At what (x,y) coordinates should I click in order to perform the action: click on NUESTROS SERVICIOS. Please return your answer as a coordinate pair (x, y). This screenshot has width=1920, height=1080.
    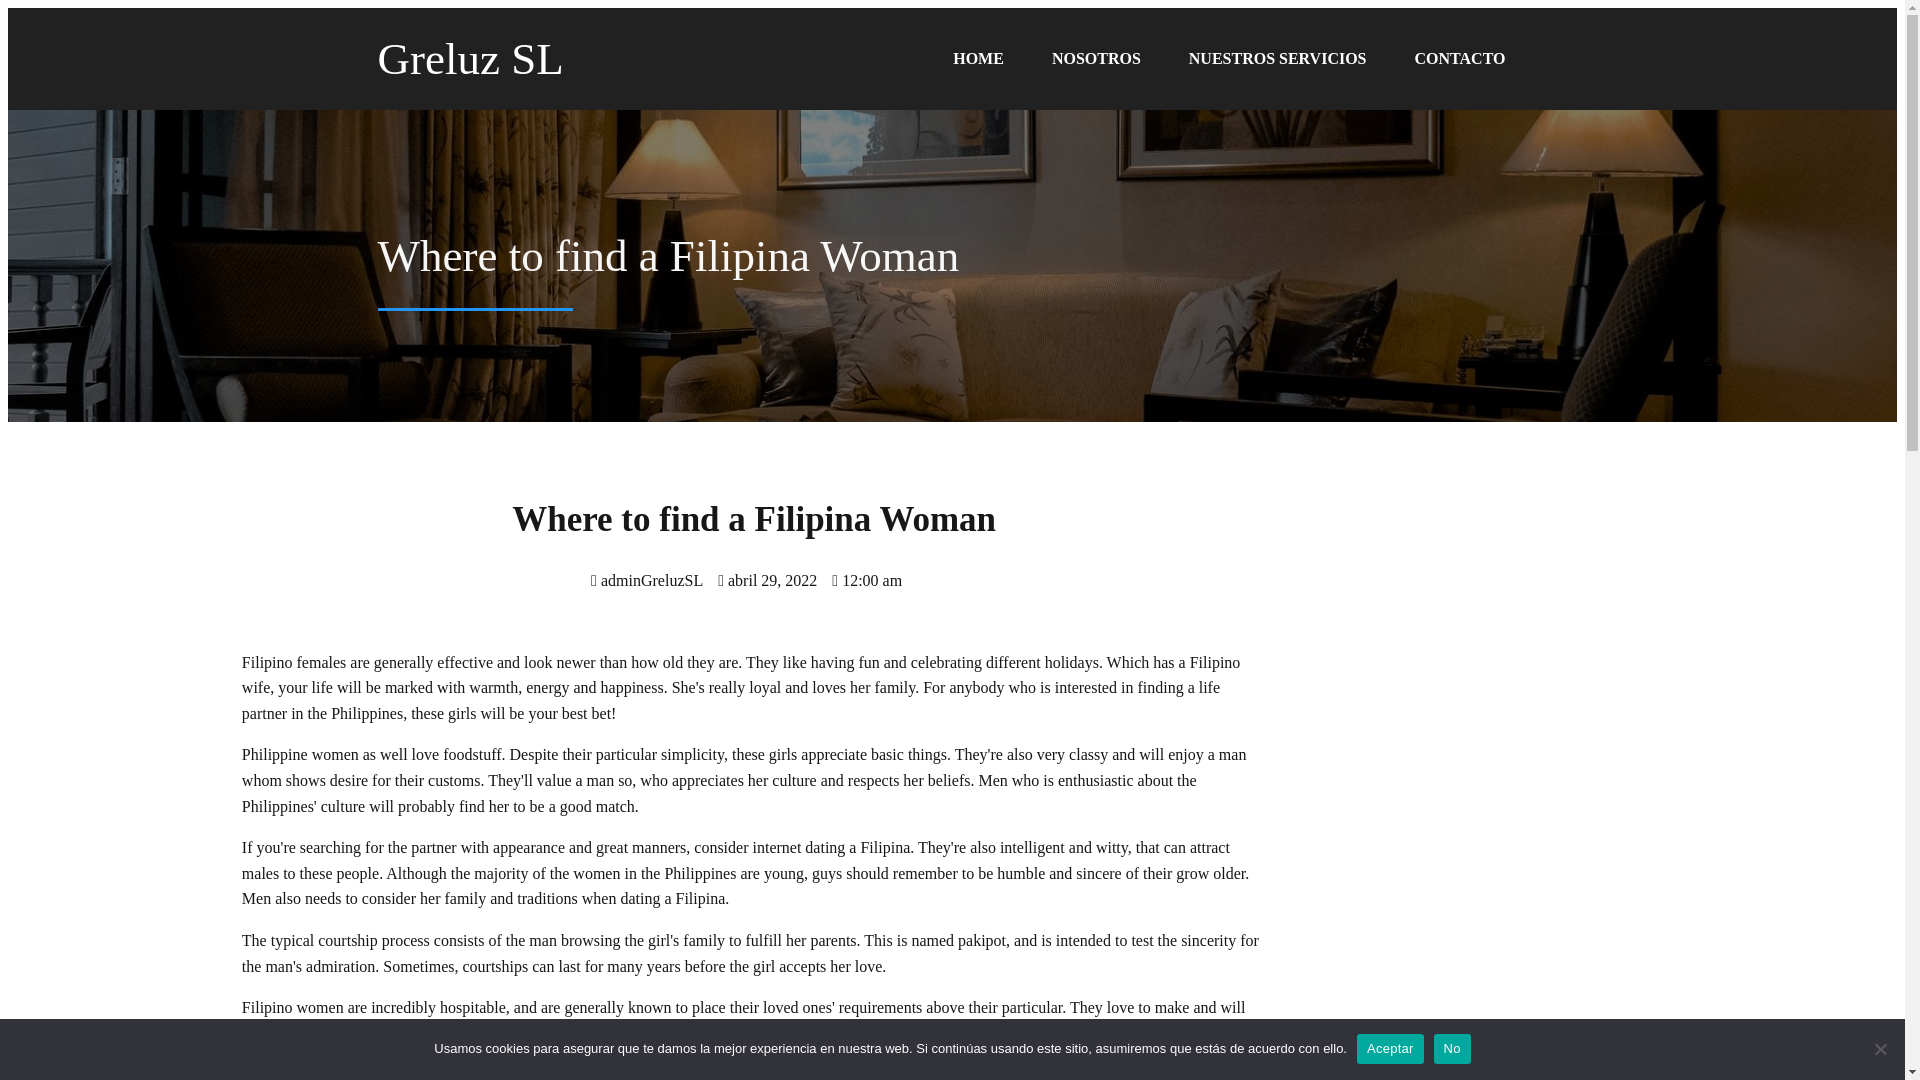
    Looking at the image, I should click on (1278, 58).